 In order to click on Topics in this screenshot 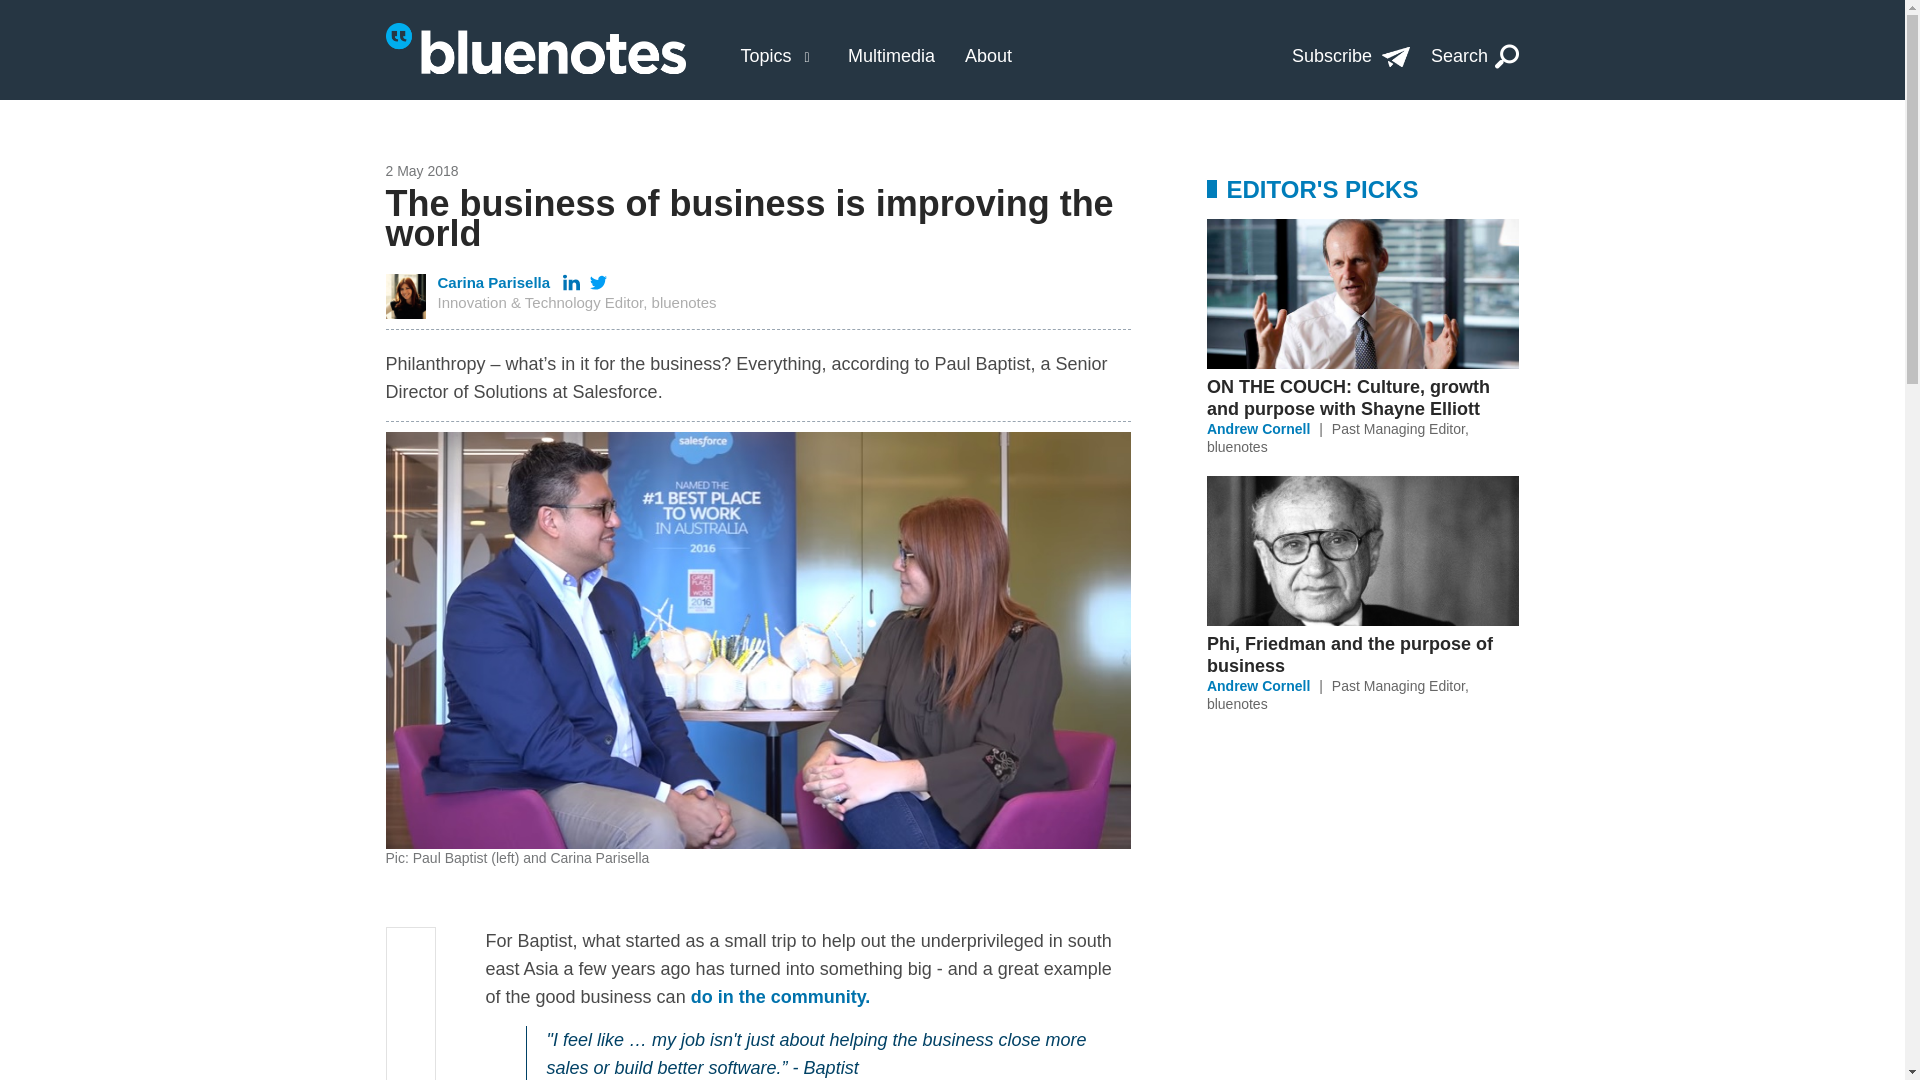, I will do `click(765, 56)`.